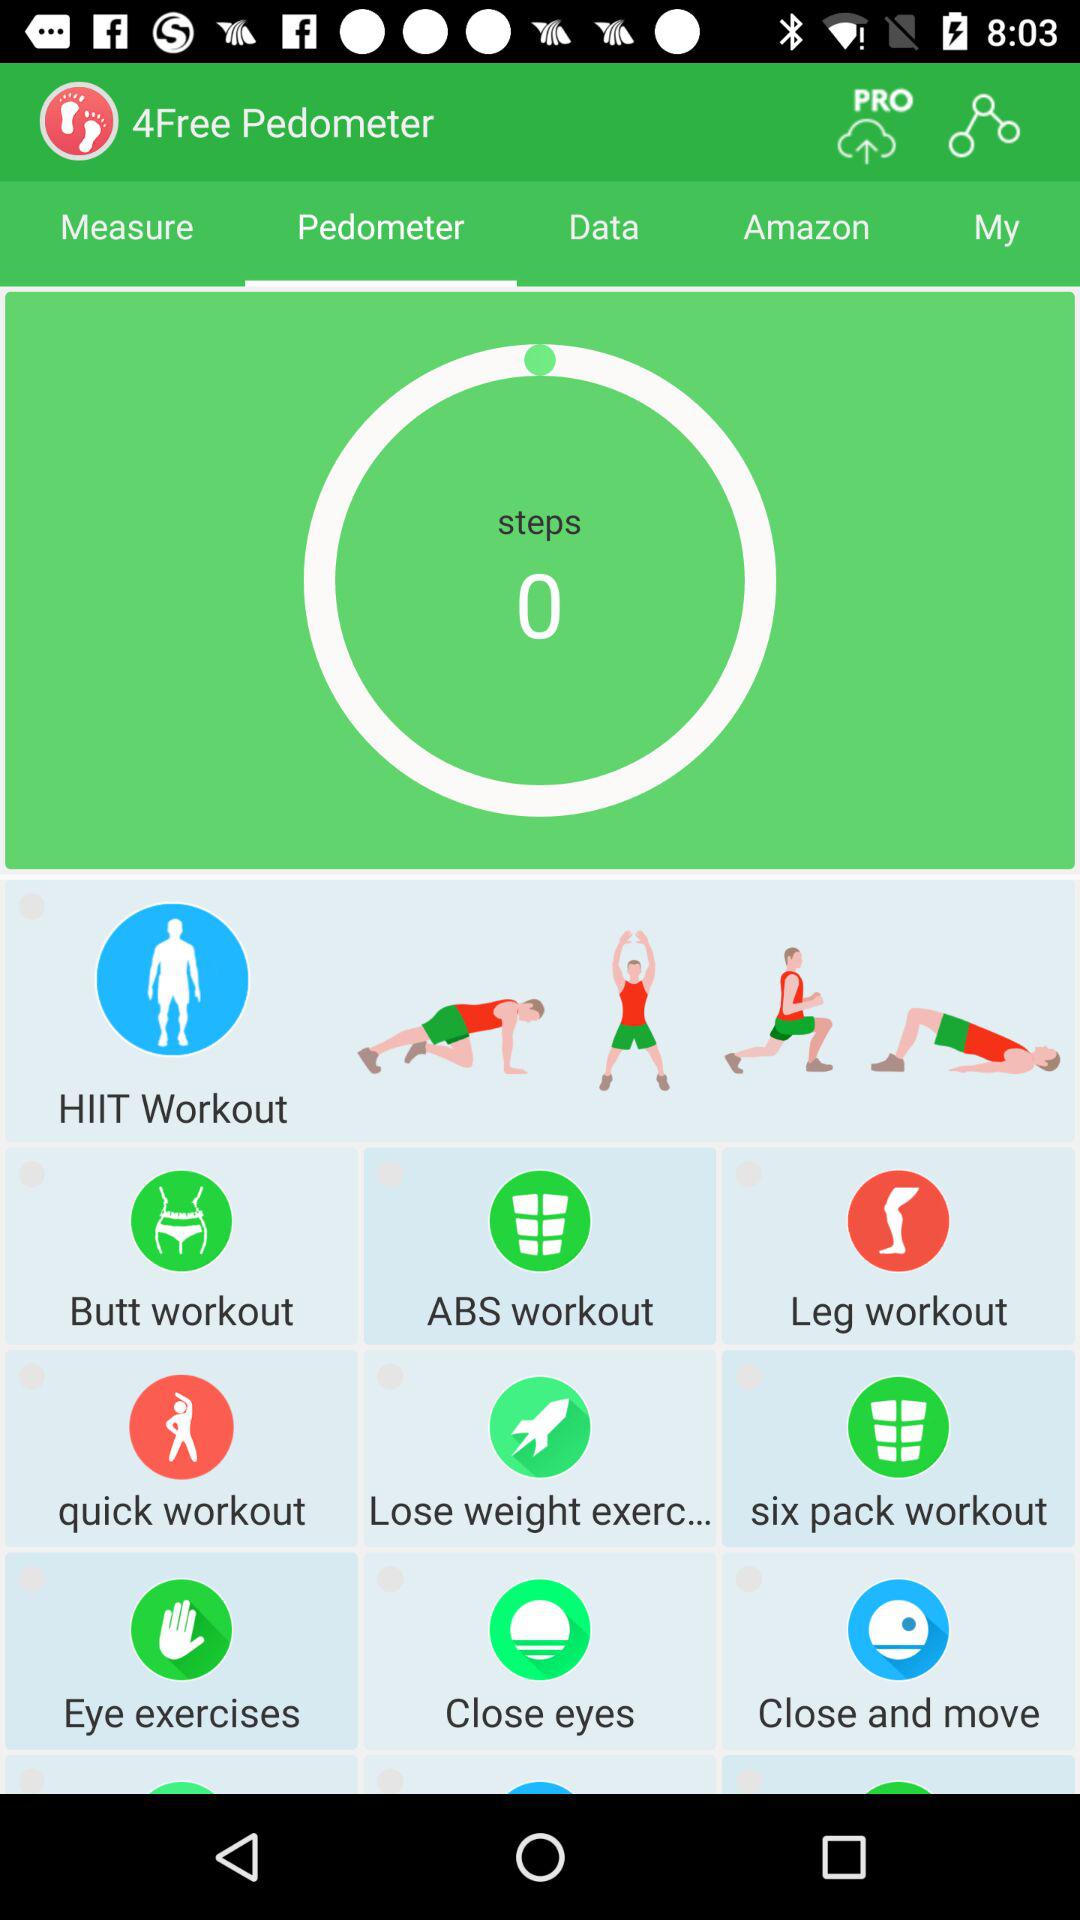 This screenshot has width=1080, height=1920. Describe the element at coordinates (604, 244) in the screenshot. I see `flip to data` at that location.